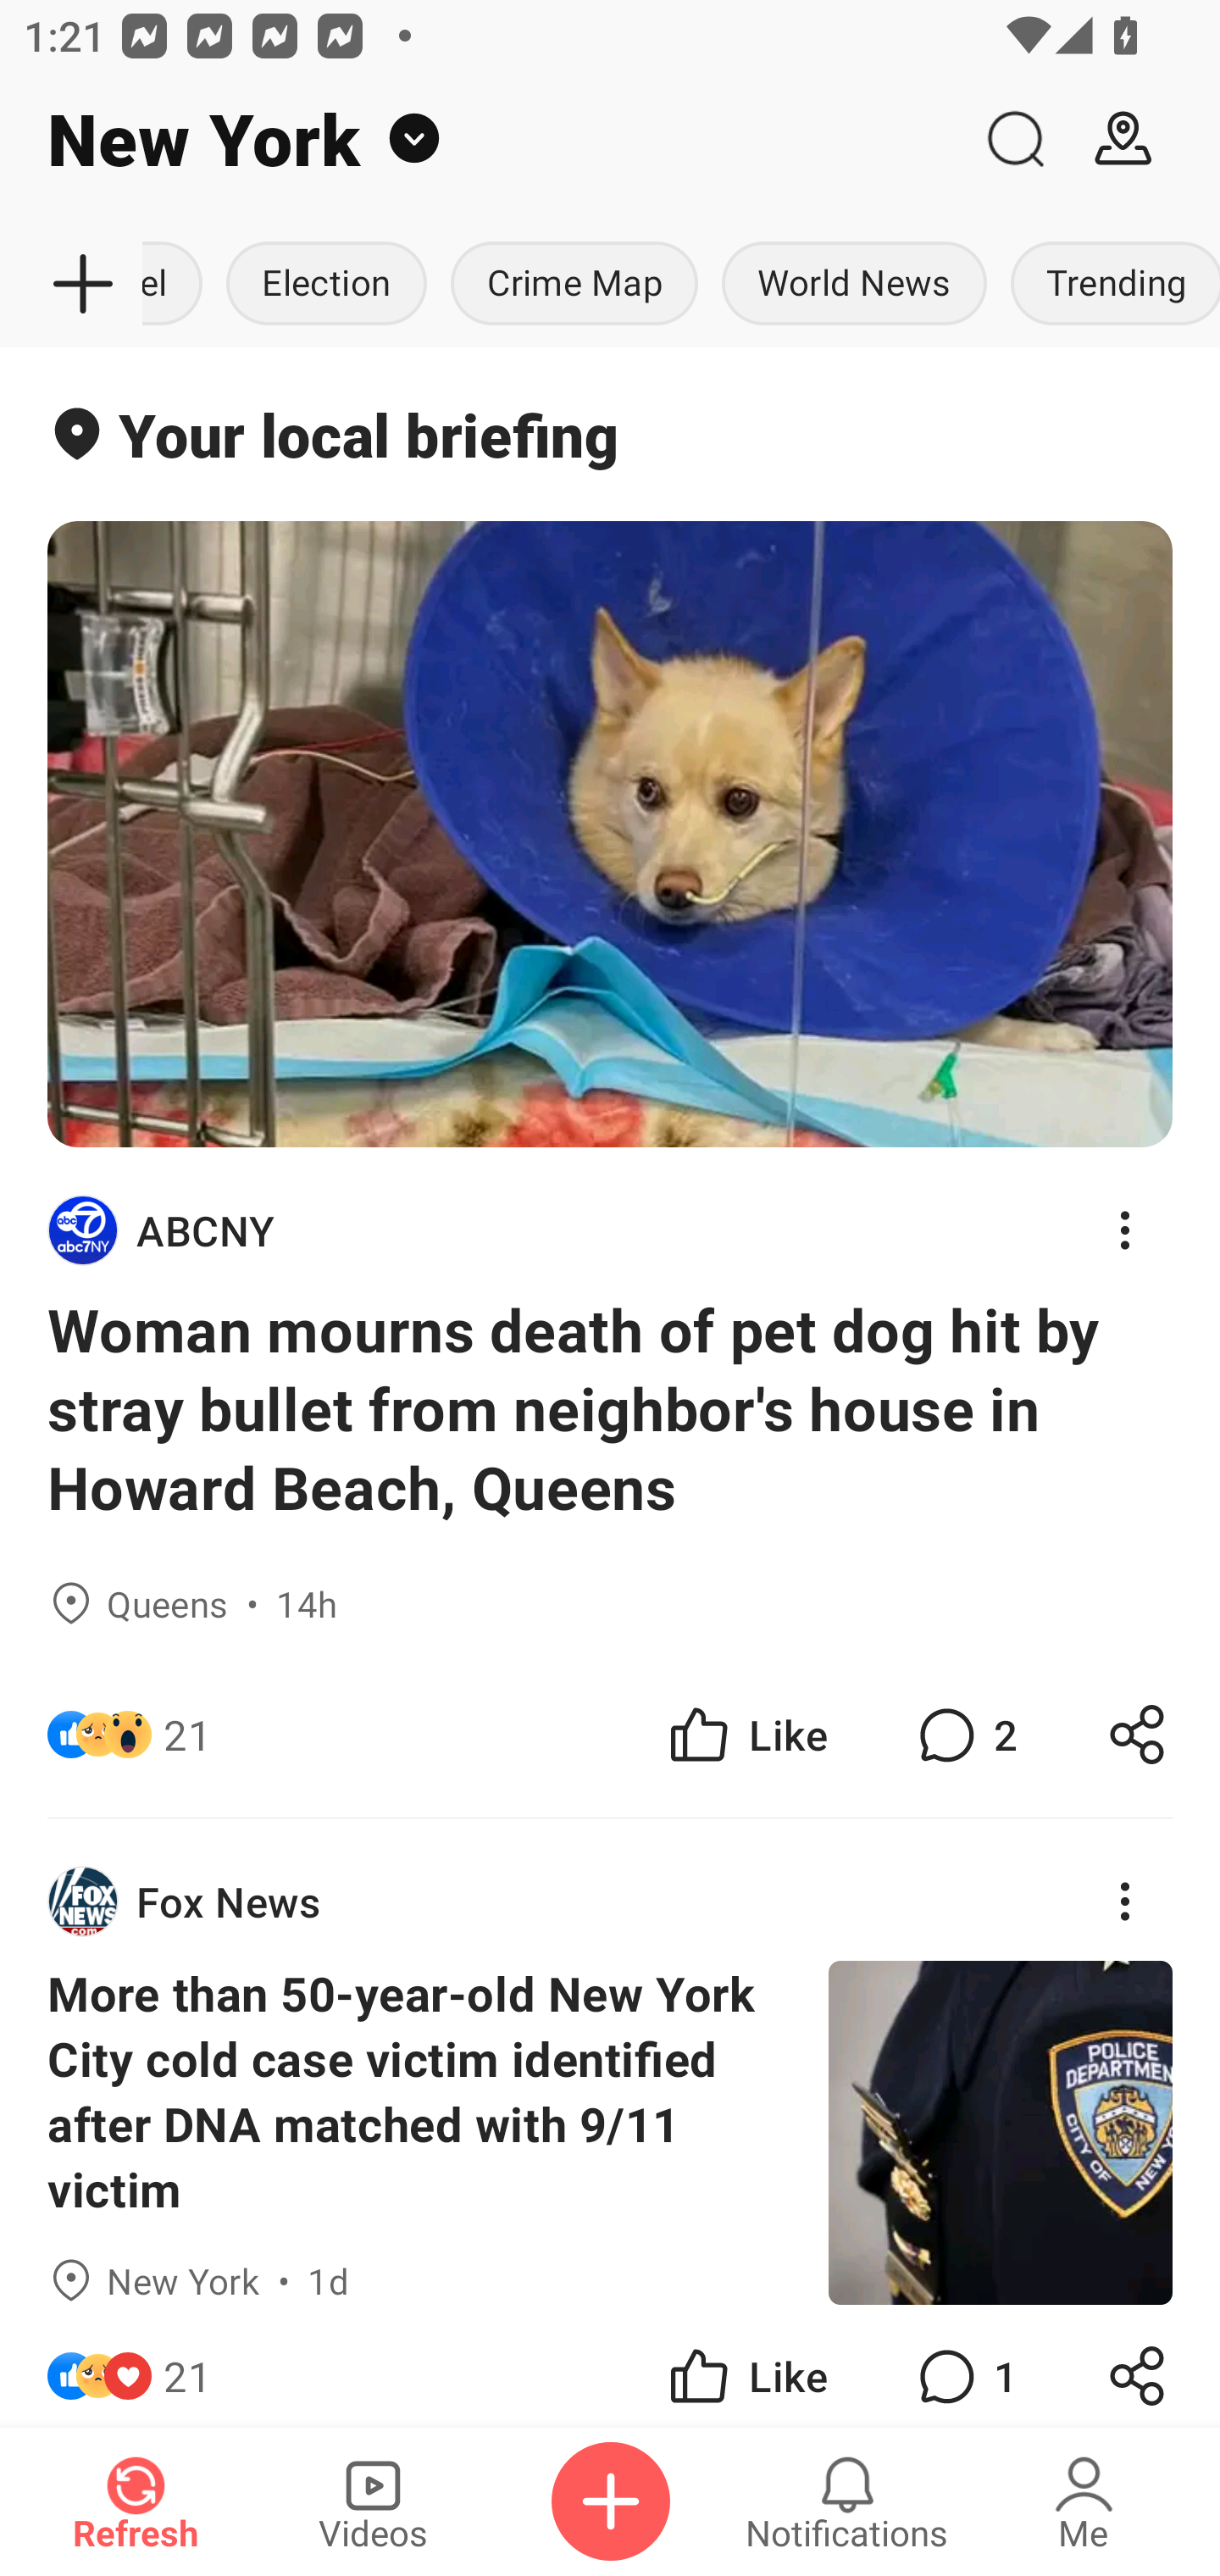 The image size is (1220, 2576). What do you see at coordinates (178, 285) in the screenshot?
I see `Travel` at bounding box center [178, 285].